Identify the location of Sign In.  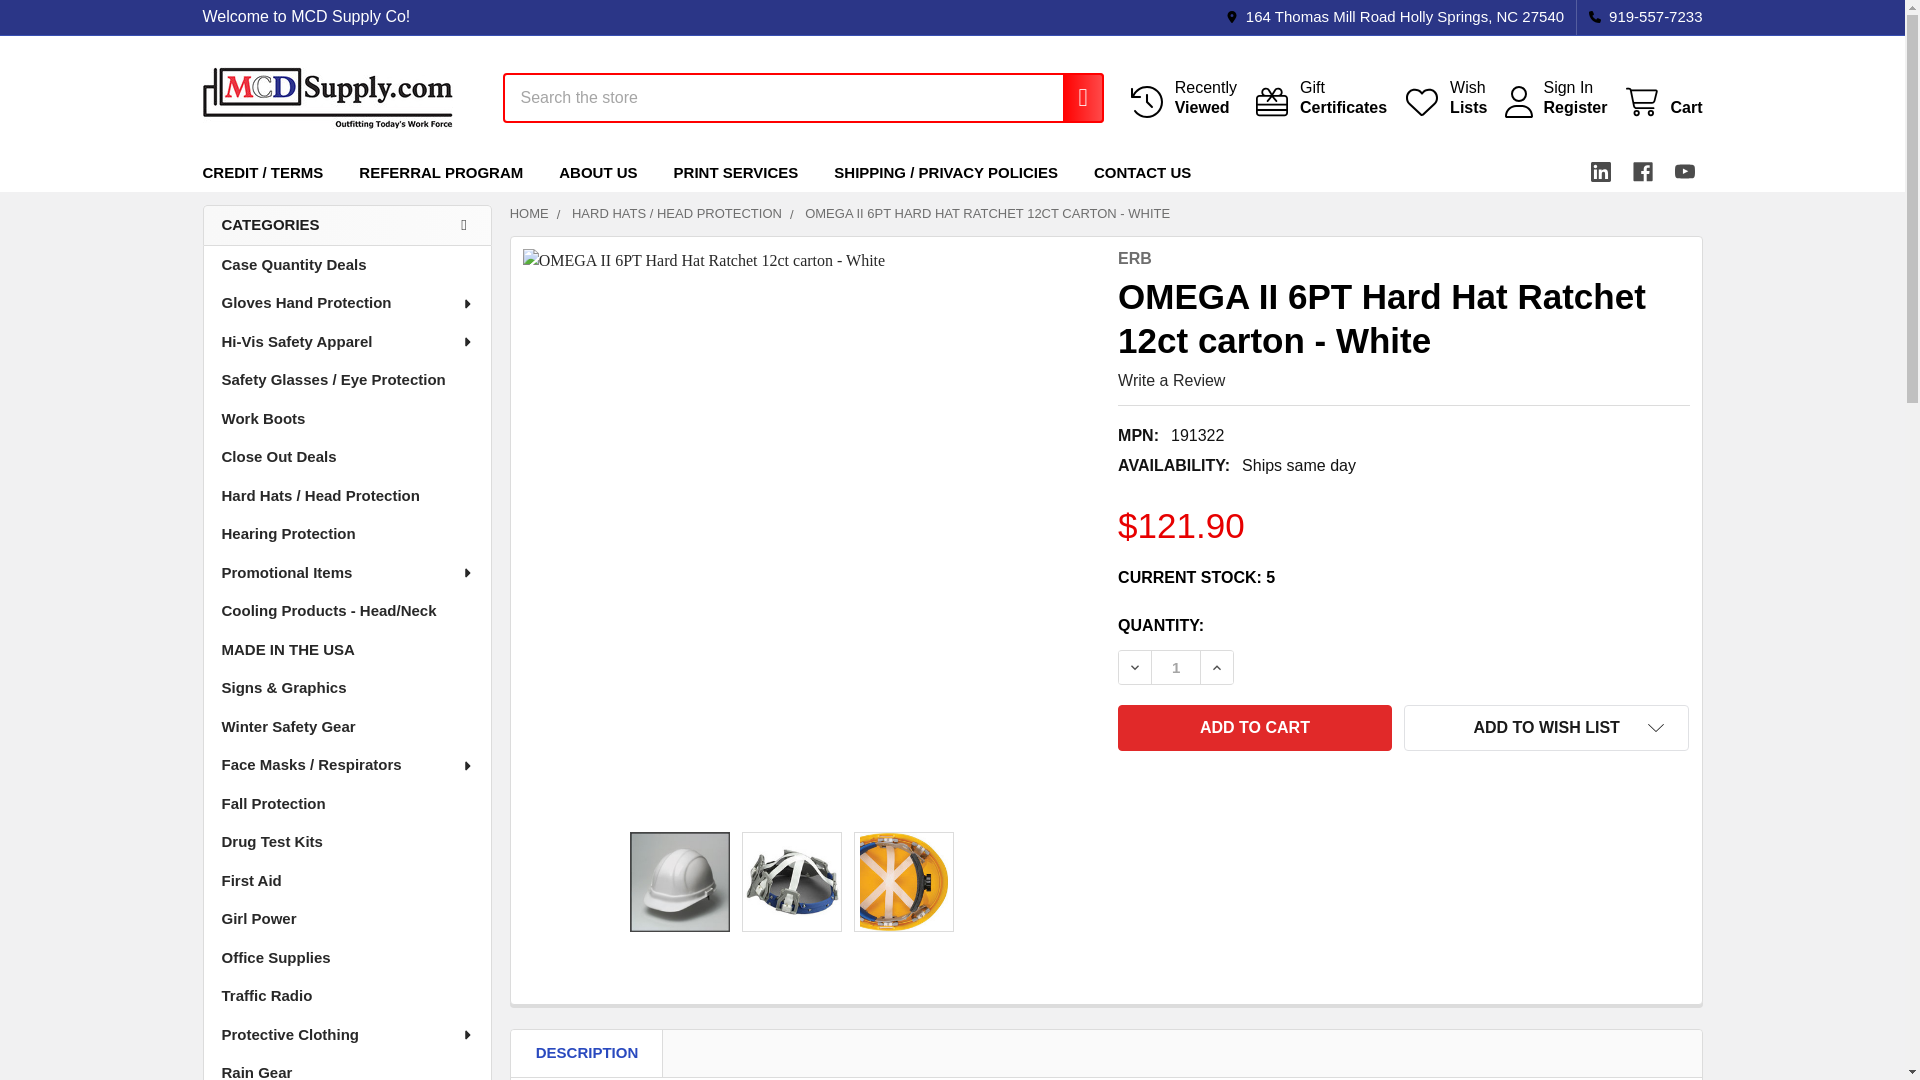
(1575, 108).